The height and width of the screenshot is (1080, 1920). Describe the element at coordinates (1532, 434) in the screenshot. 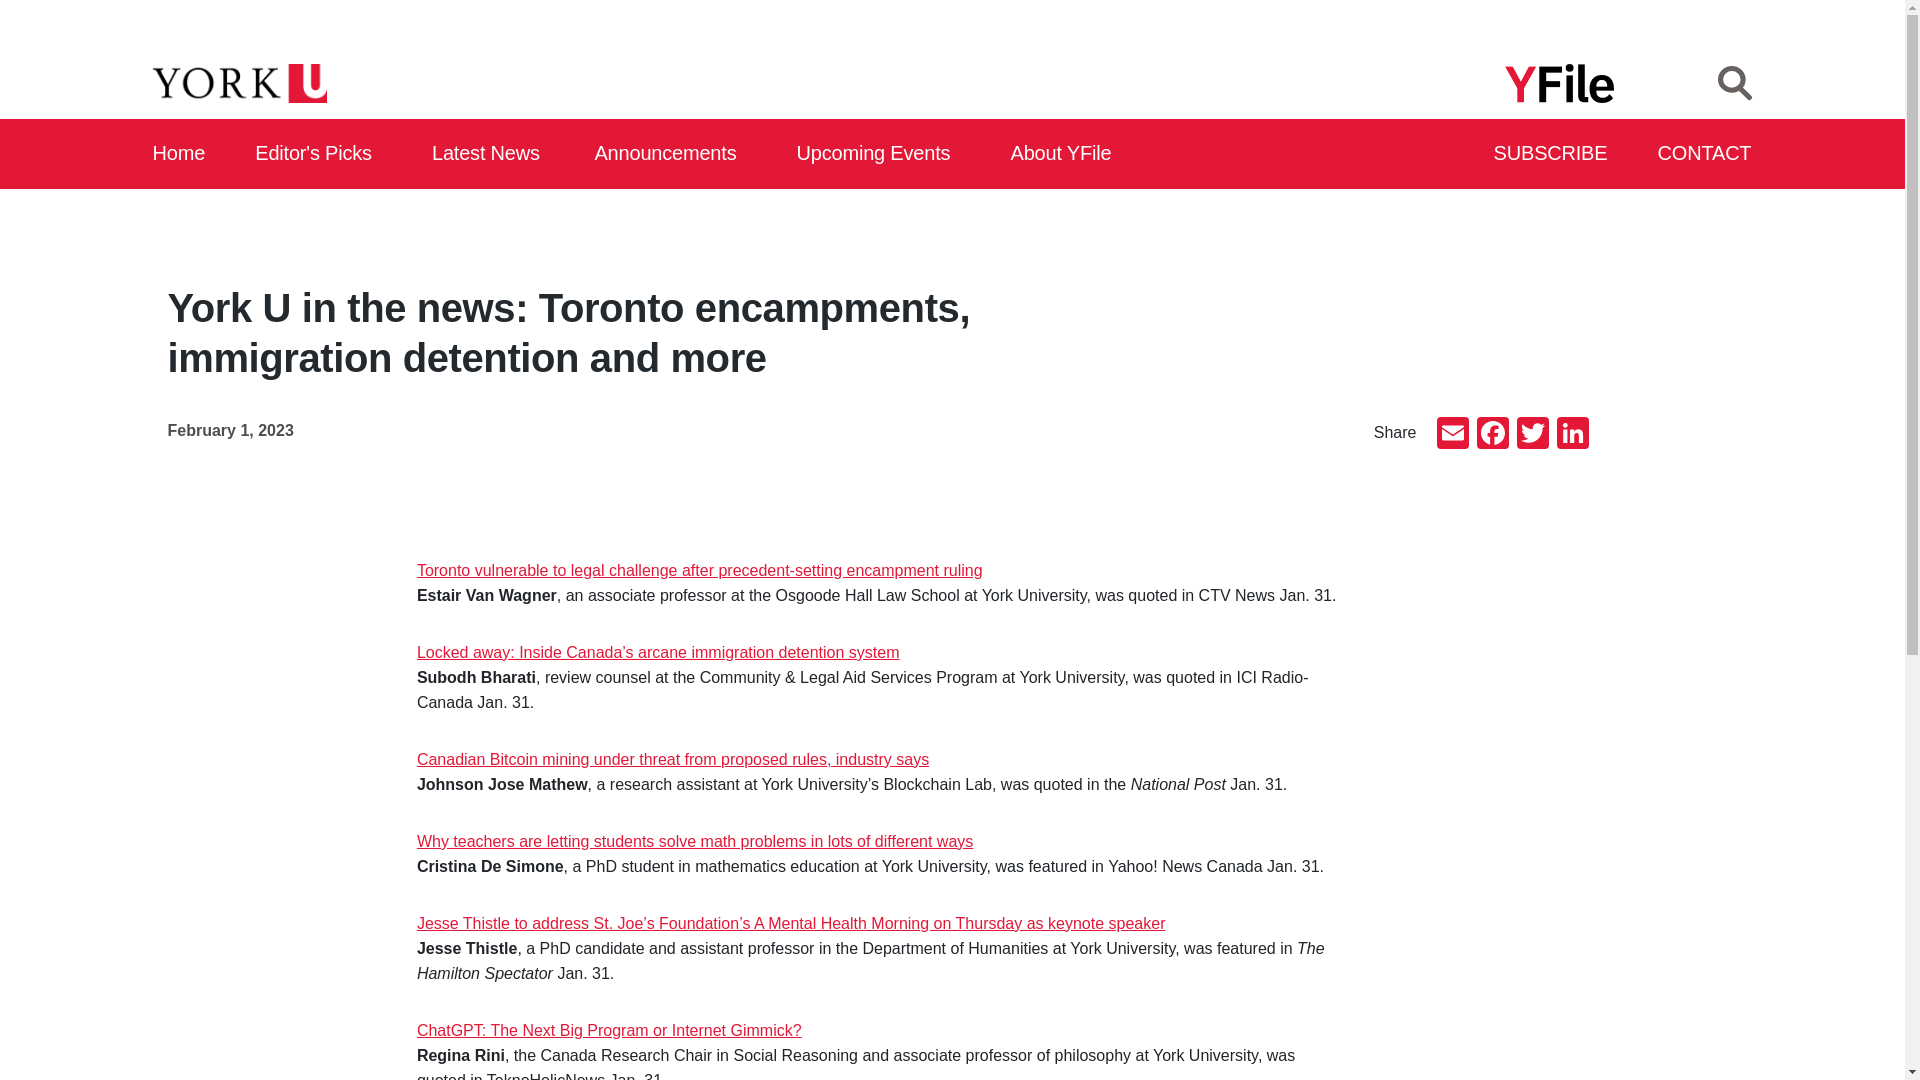

I see `Twitter` at that location.